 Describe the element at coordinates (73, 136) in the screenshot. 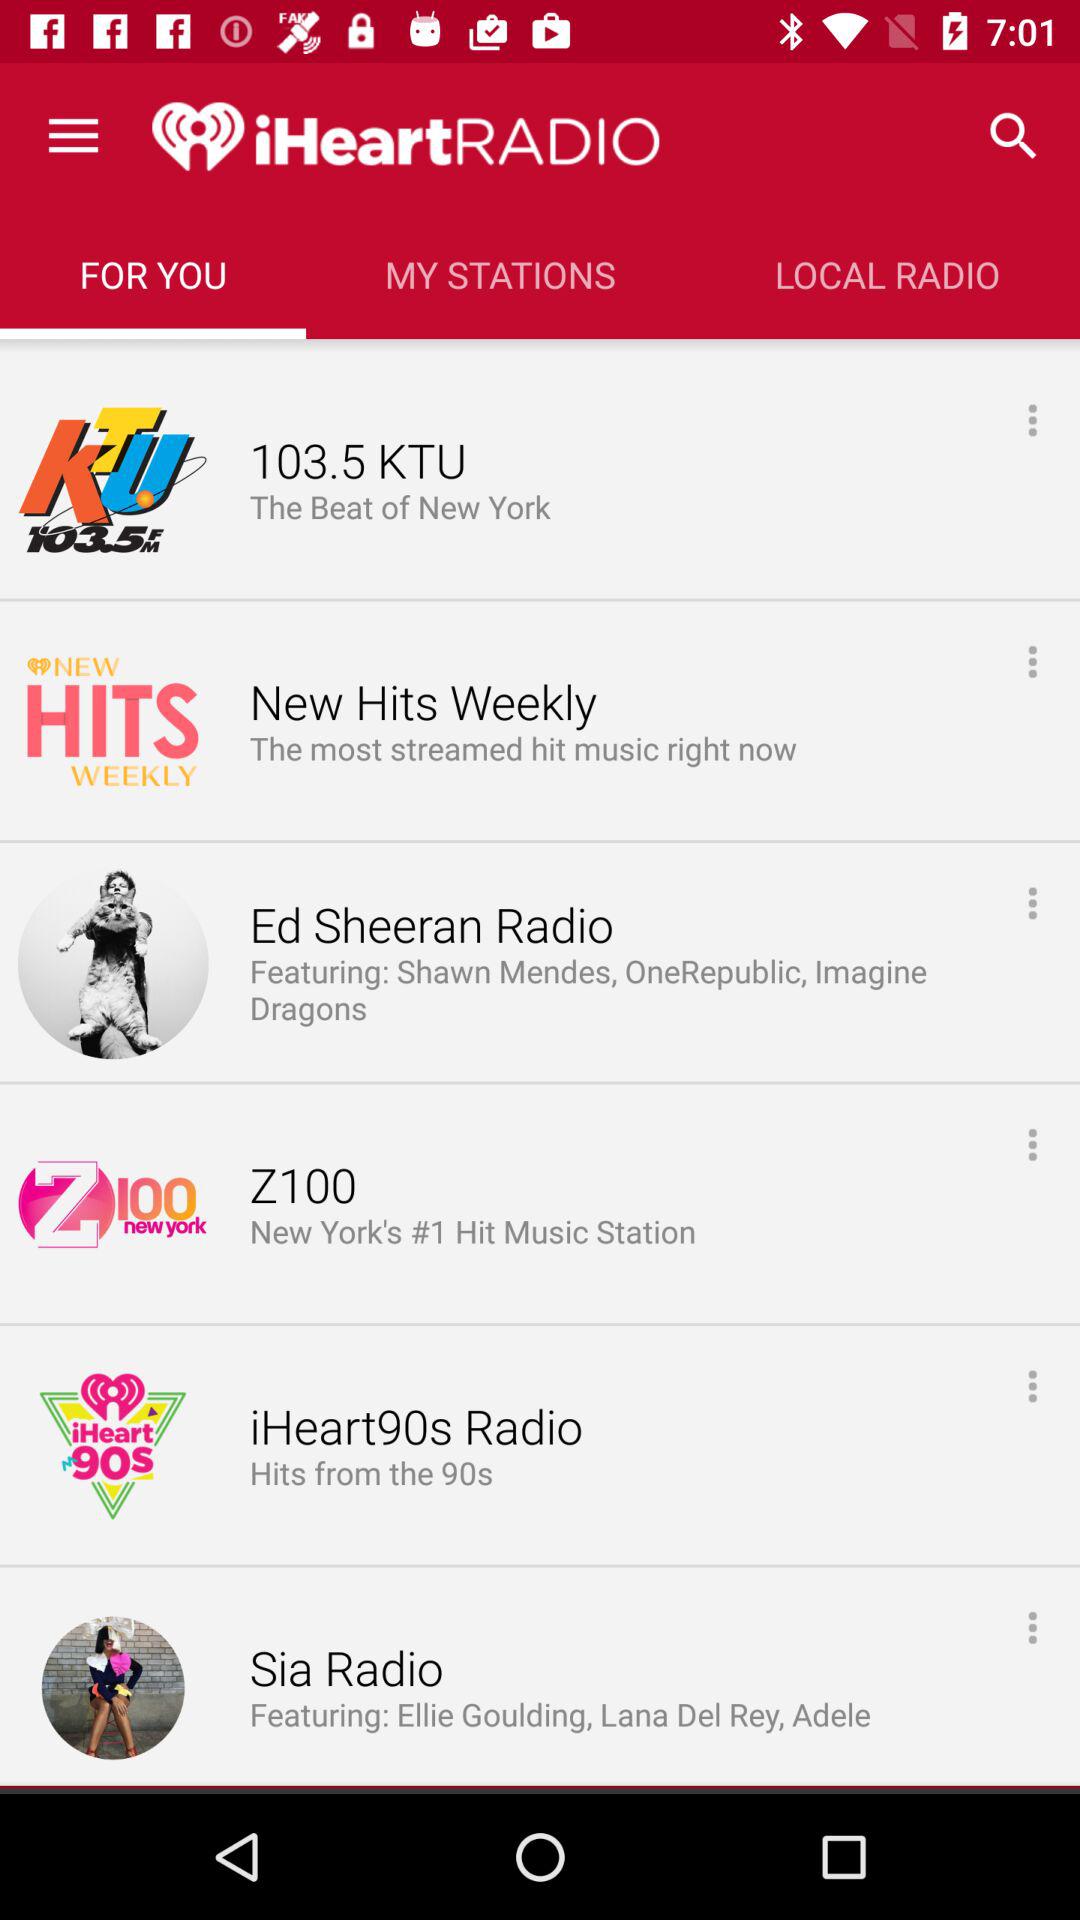

I see `click the icon above the for you icon` at that location.